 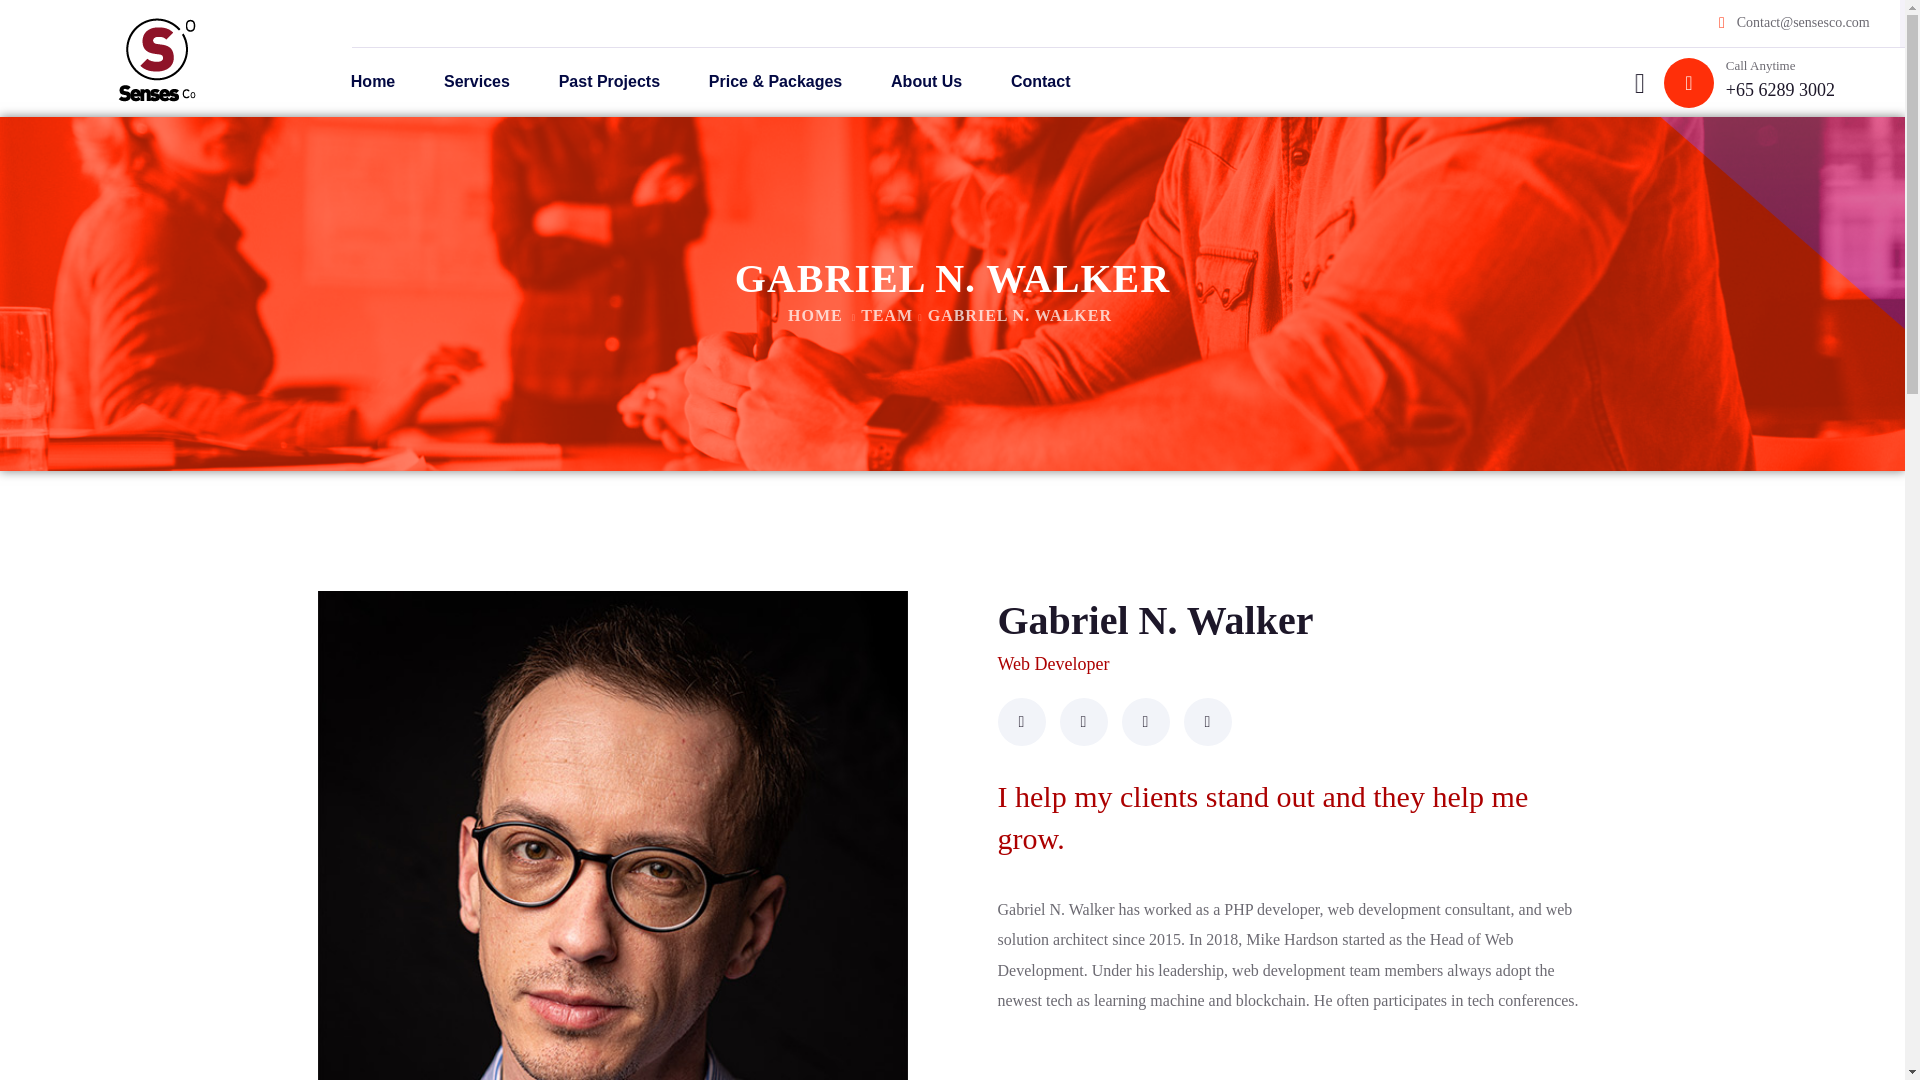 I want to click on address, so click(x=1780, y=90).